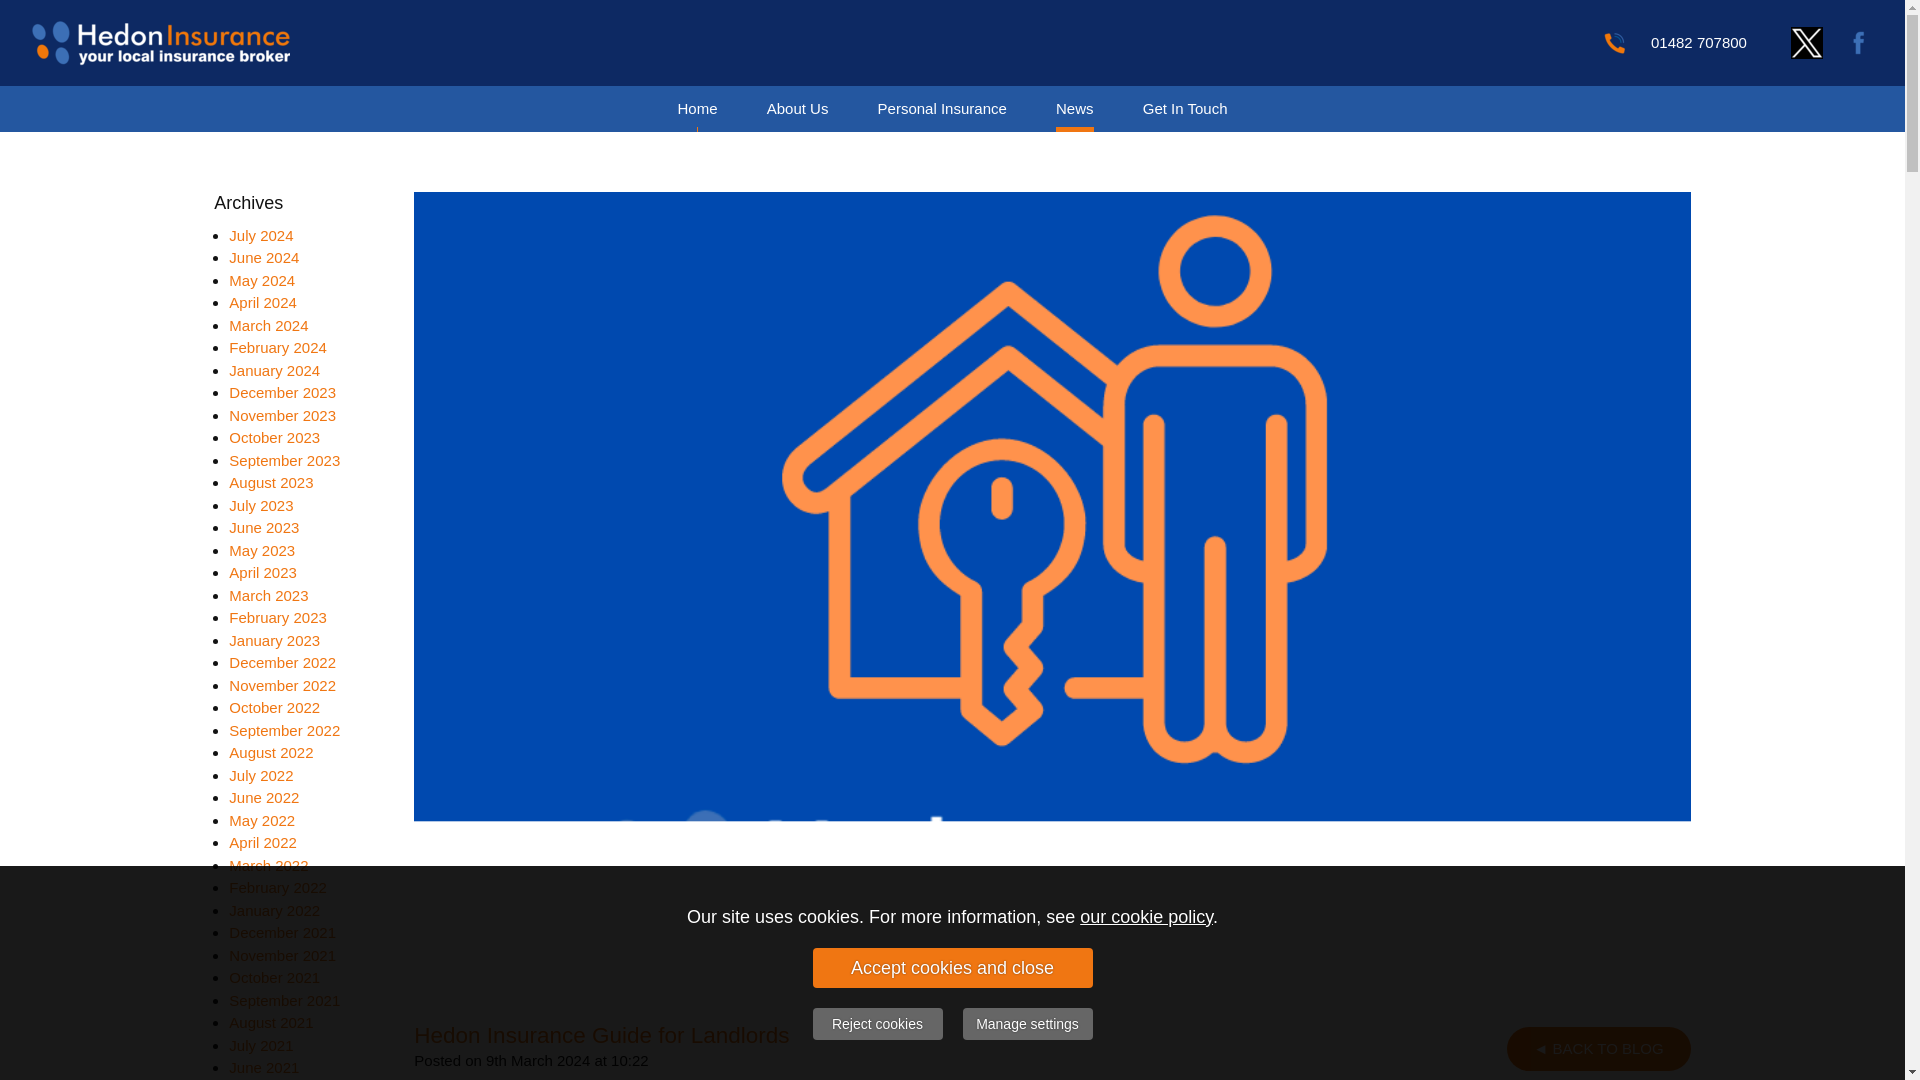 The width and height of the screenshot is (1920, 1080). What do you see at coordinates (282, 392) in the screenshot?
I see `December 2023` at bounding box center [282, 392].